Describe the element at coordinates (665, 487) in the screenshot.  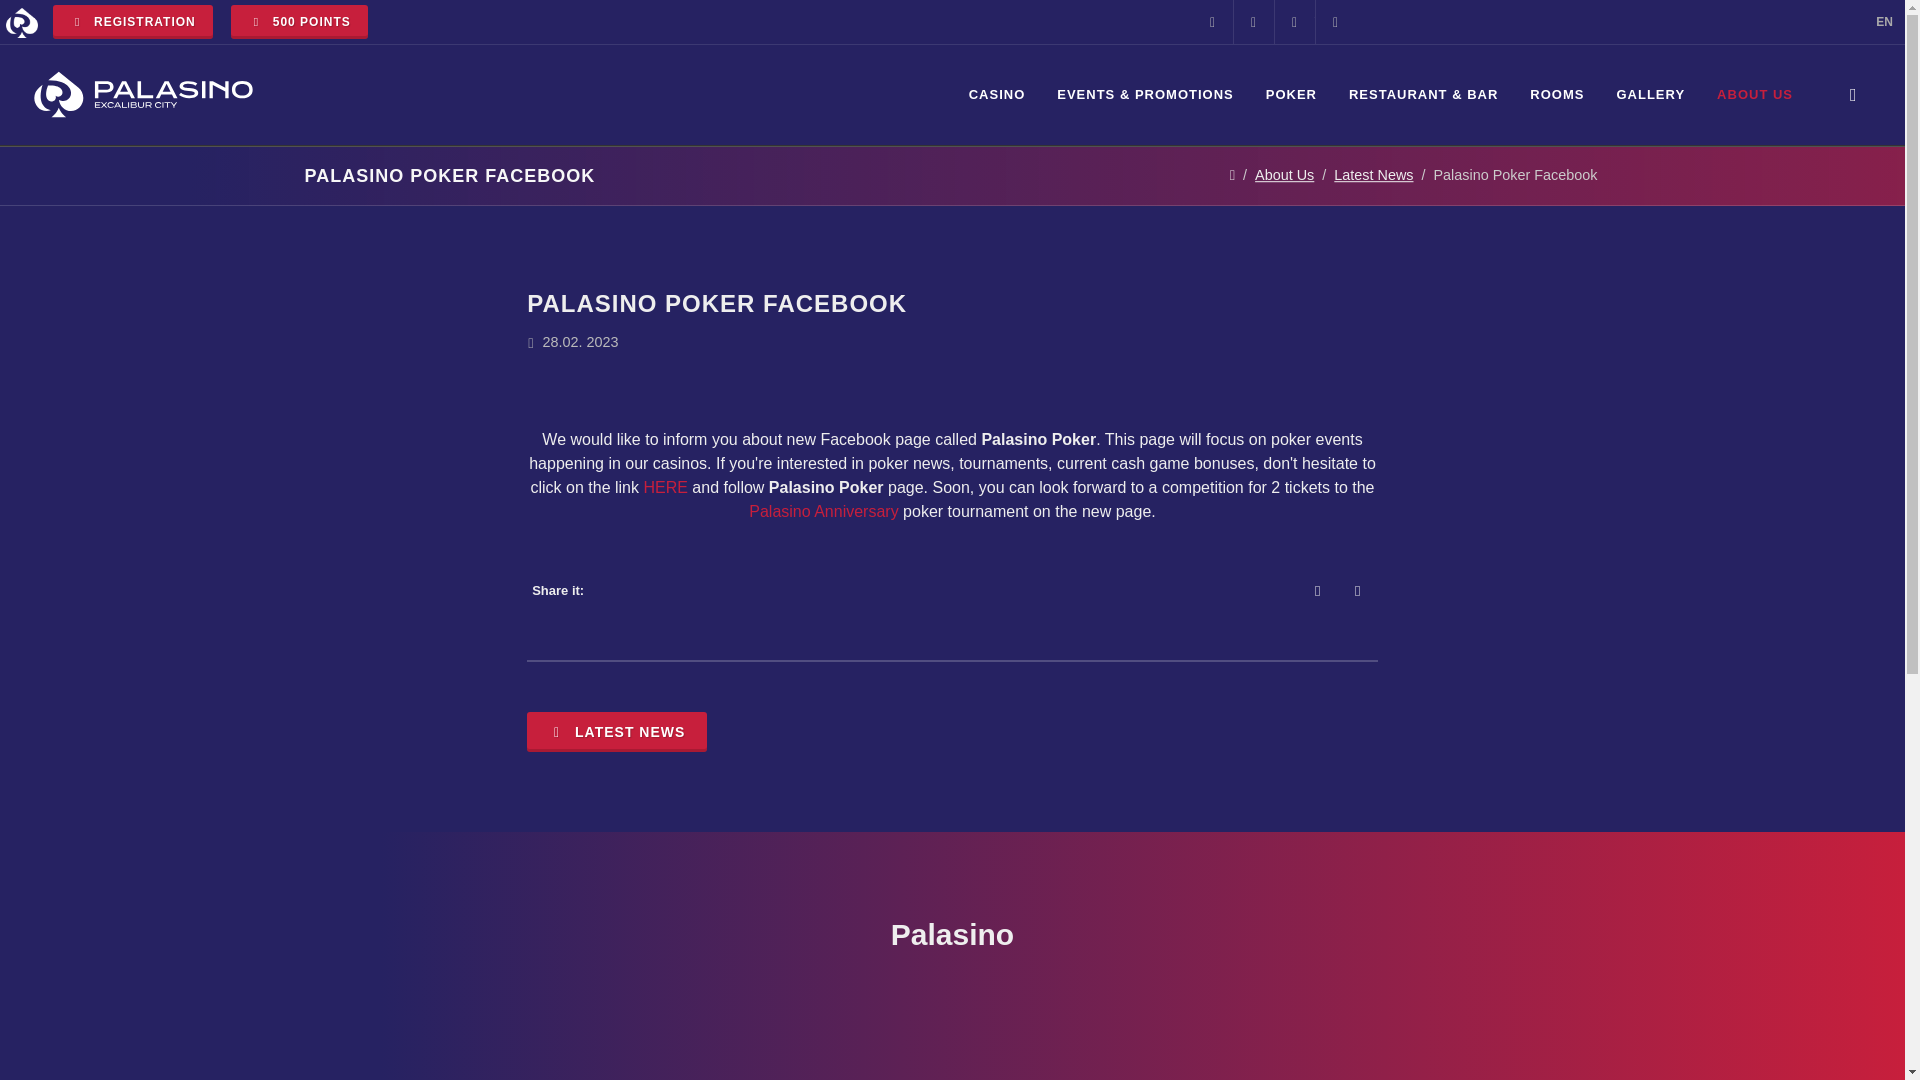
I see `HERE` at that location.